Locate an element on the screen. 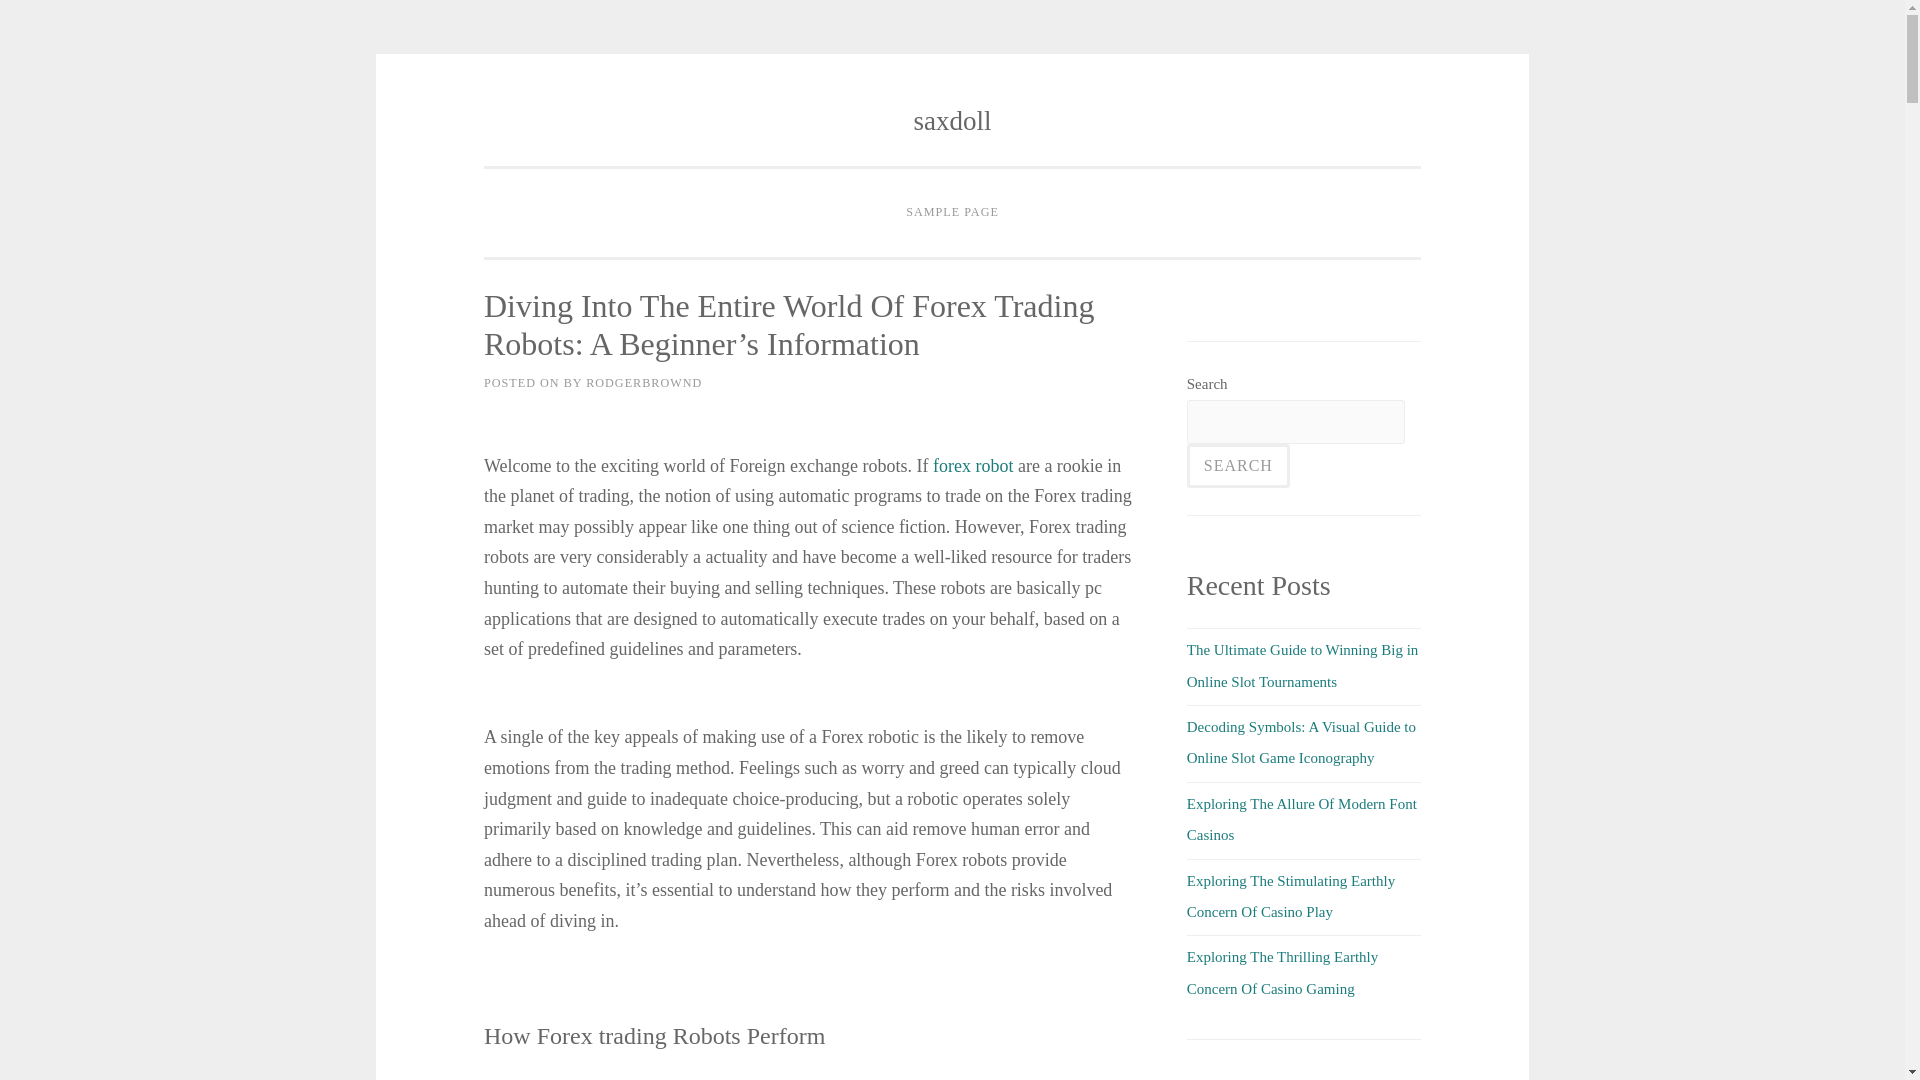  RODGERBROWND is located at coordinates (644, 382).